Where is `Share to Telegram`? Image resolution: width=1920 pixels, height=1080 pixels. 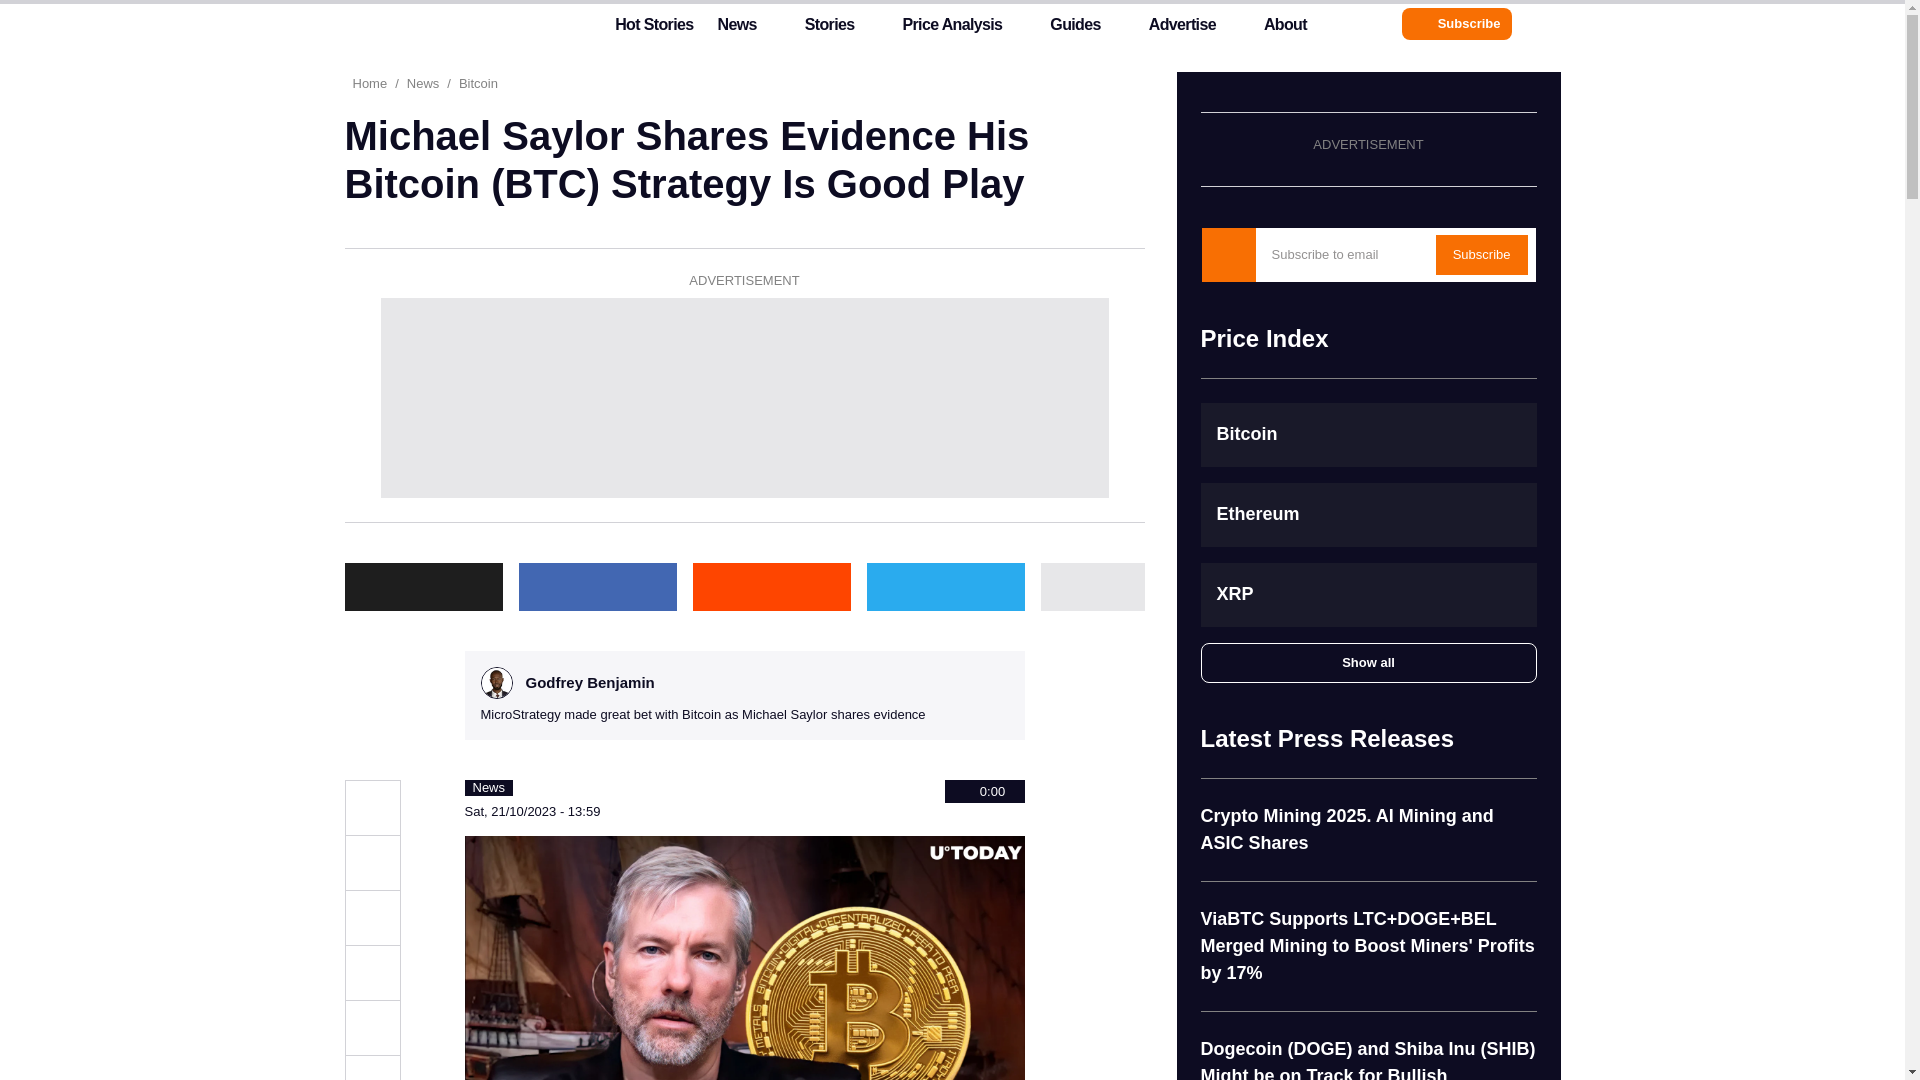 Share to Telegram is located at coordinates (944, 586).